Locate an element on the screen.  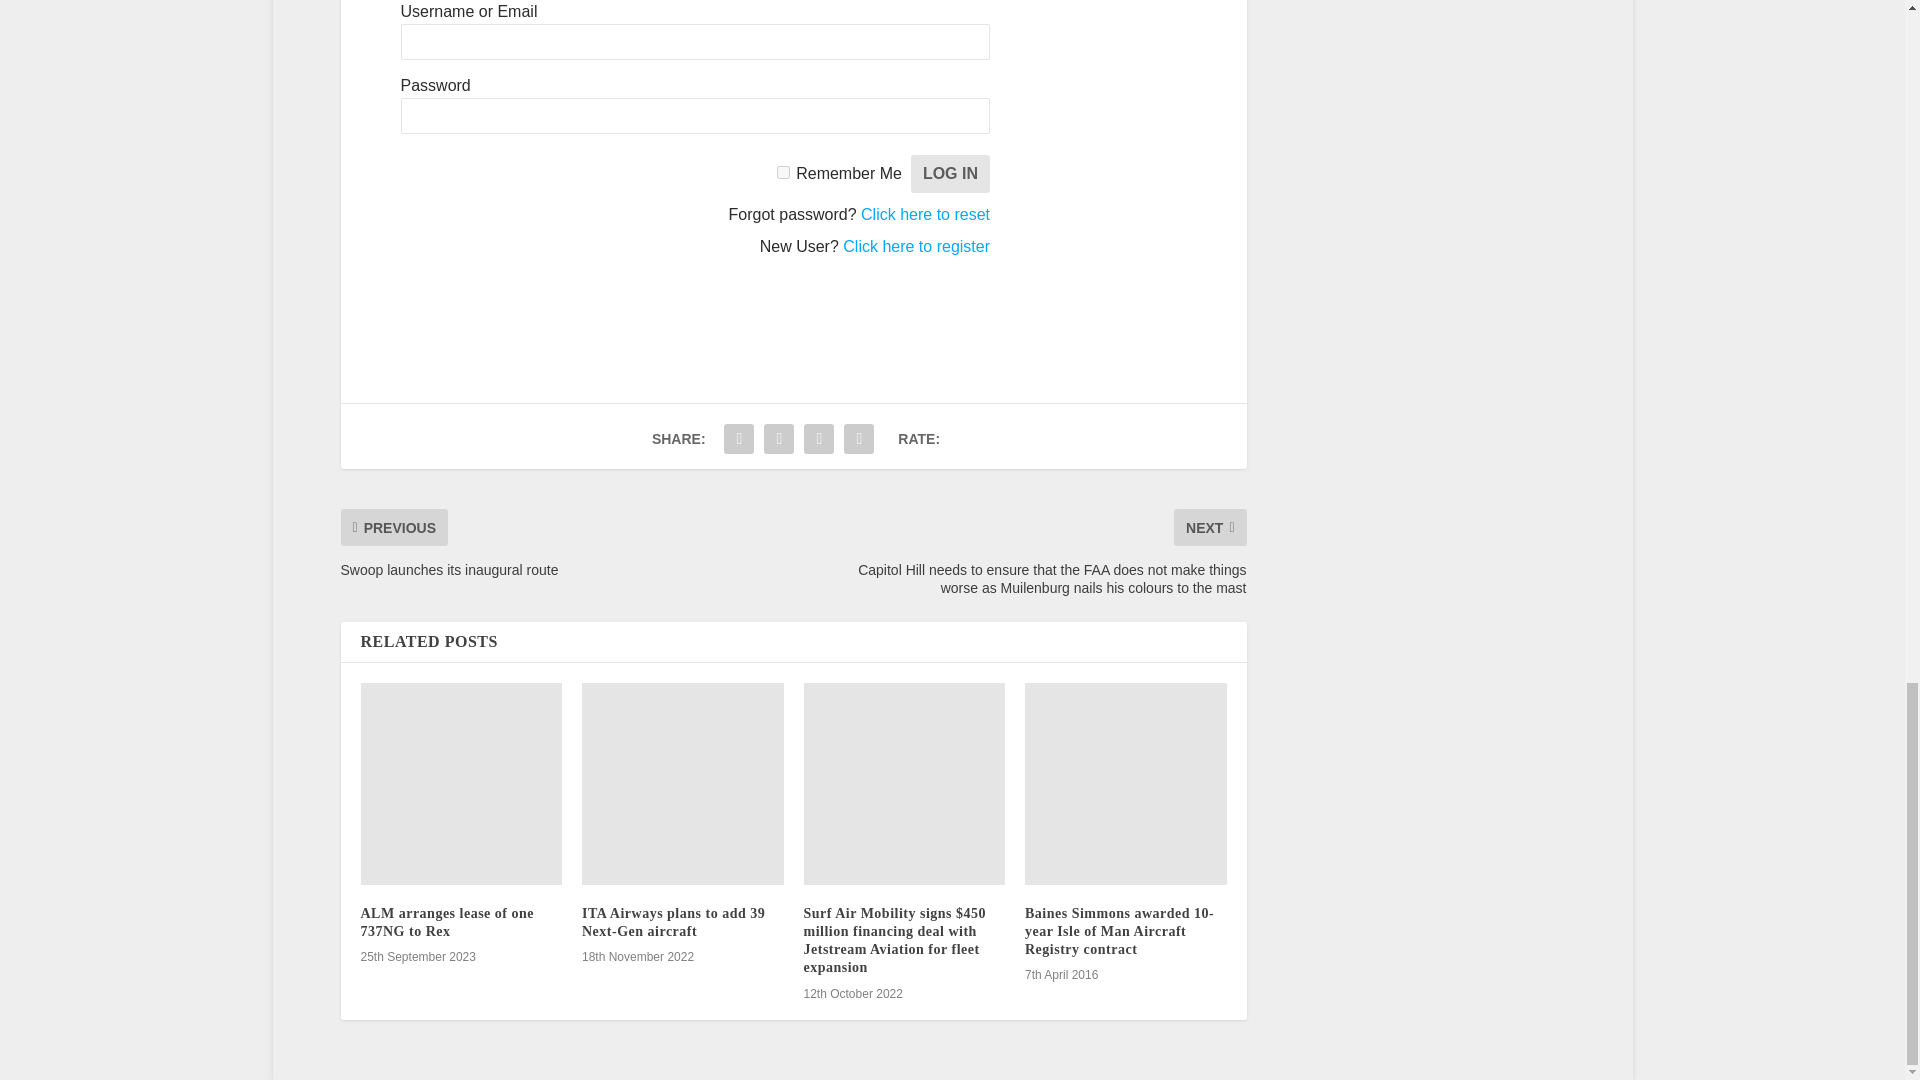
Share "Airbus reports Q1 performance" via Email is located at coordinates (818, 439).